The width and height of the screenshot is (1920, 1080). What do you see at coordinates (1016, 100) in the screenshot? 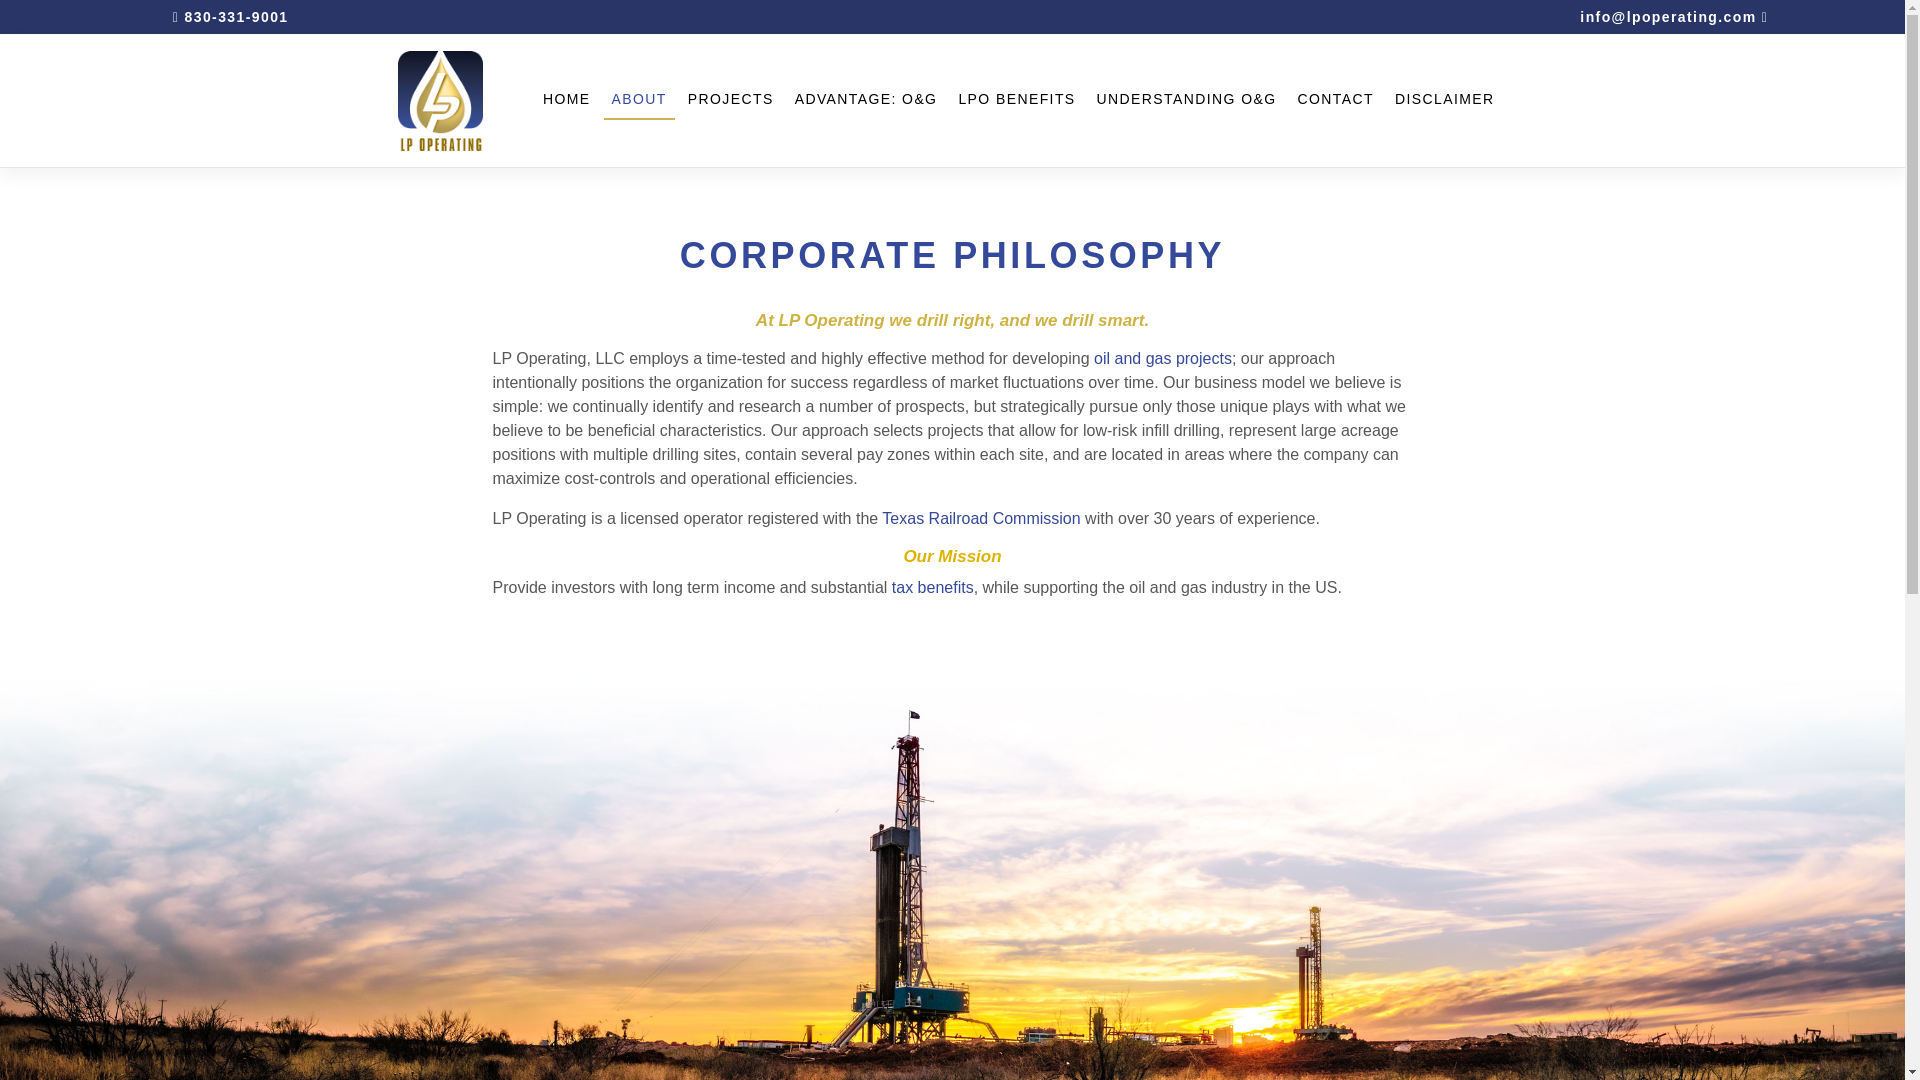
I see `LPO Benefits` at bounding box center [1016, 100].